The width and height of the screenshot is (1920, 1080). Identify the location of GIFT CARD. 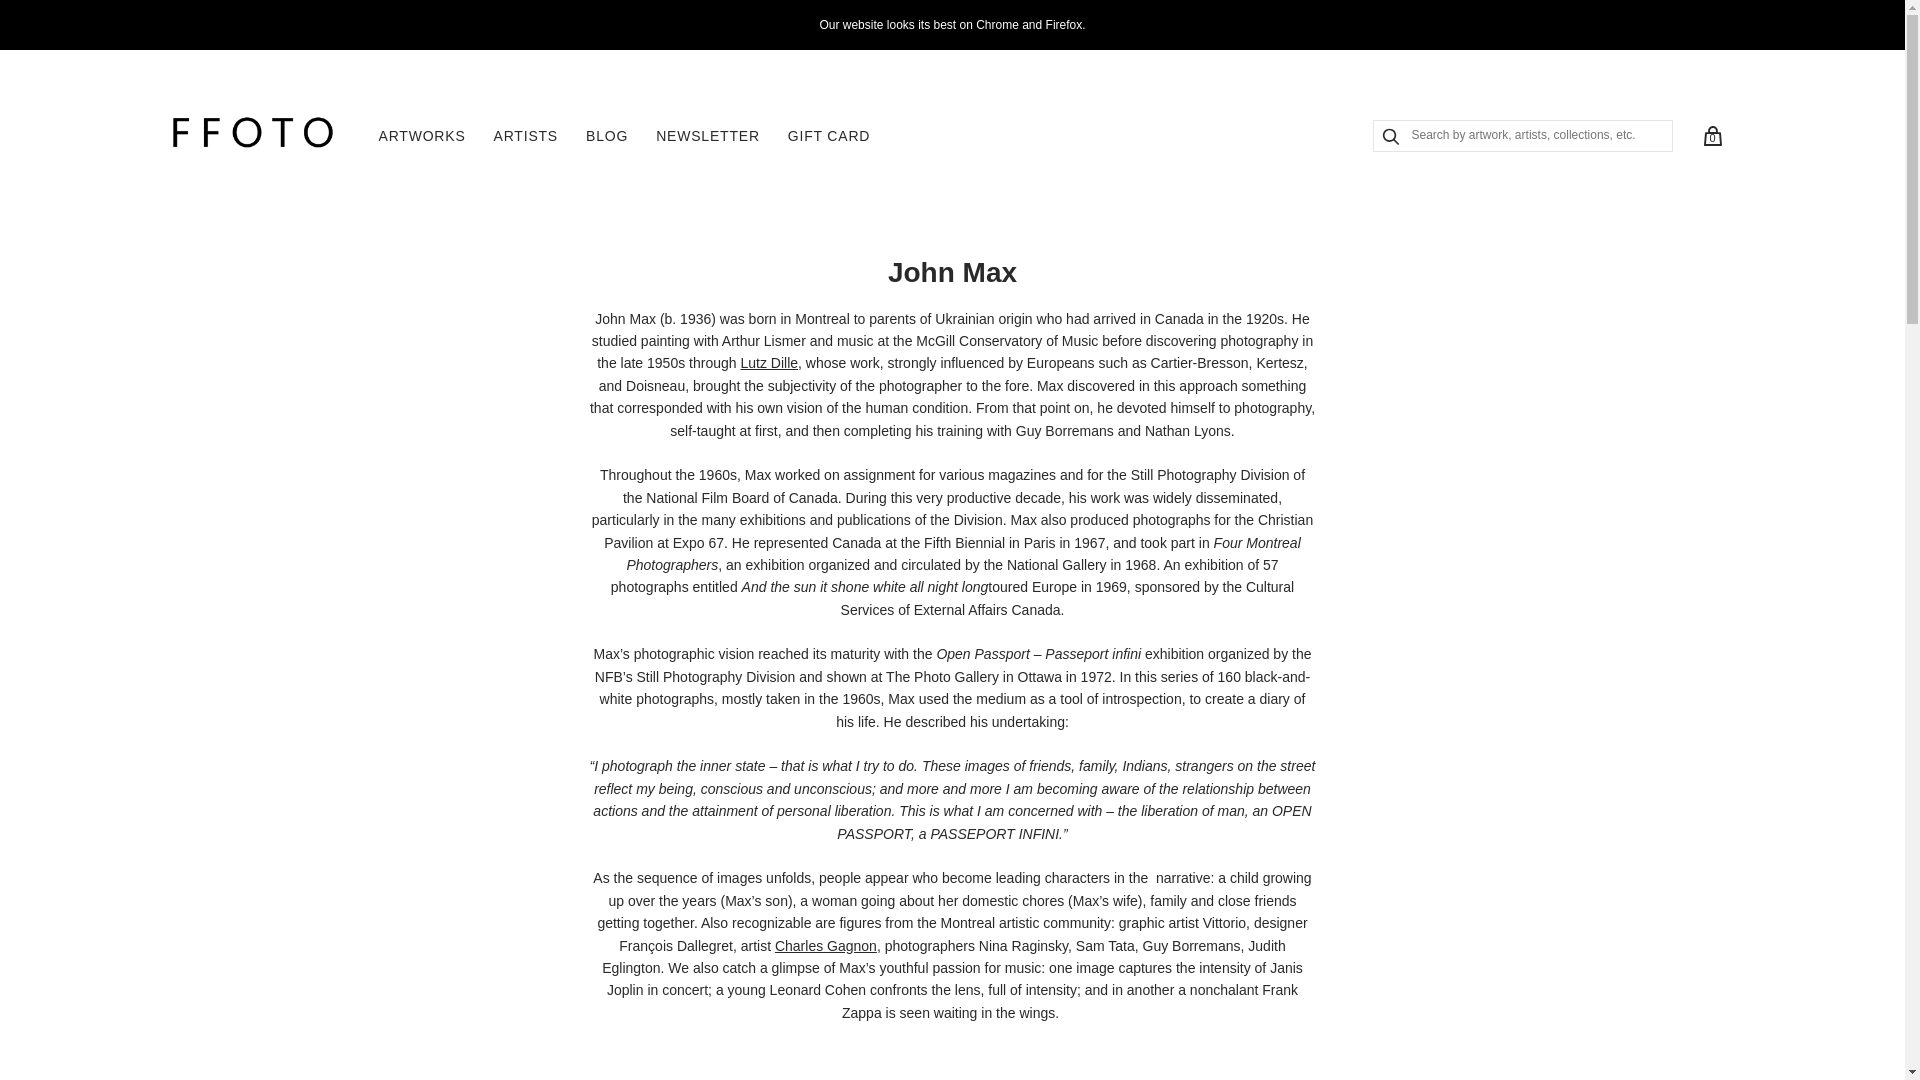
(828, 136).